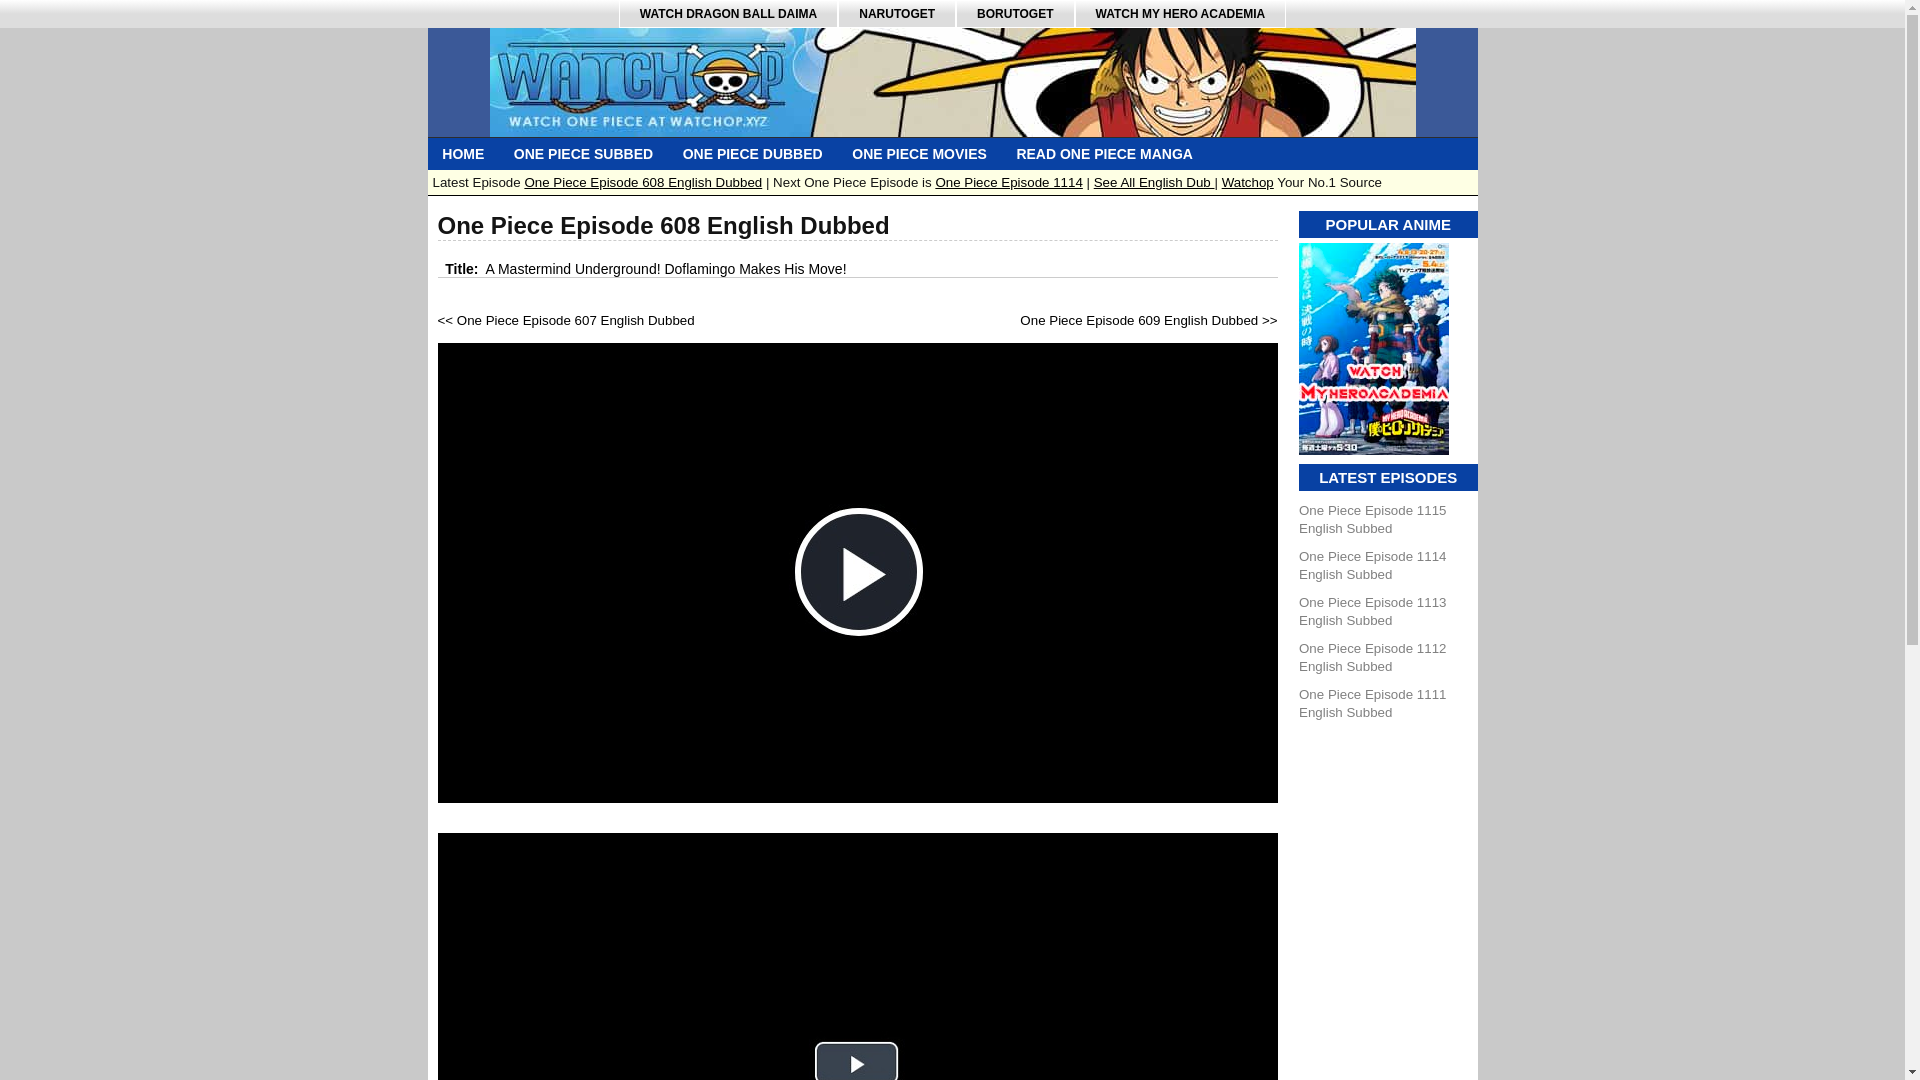  What do you see at coordinates (584, 154) in the screenshot?
I see `ONE PIECE SUBBED` at bounding box center [584, 154].